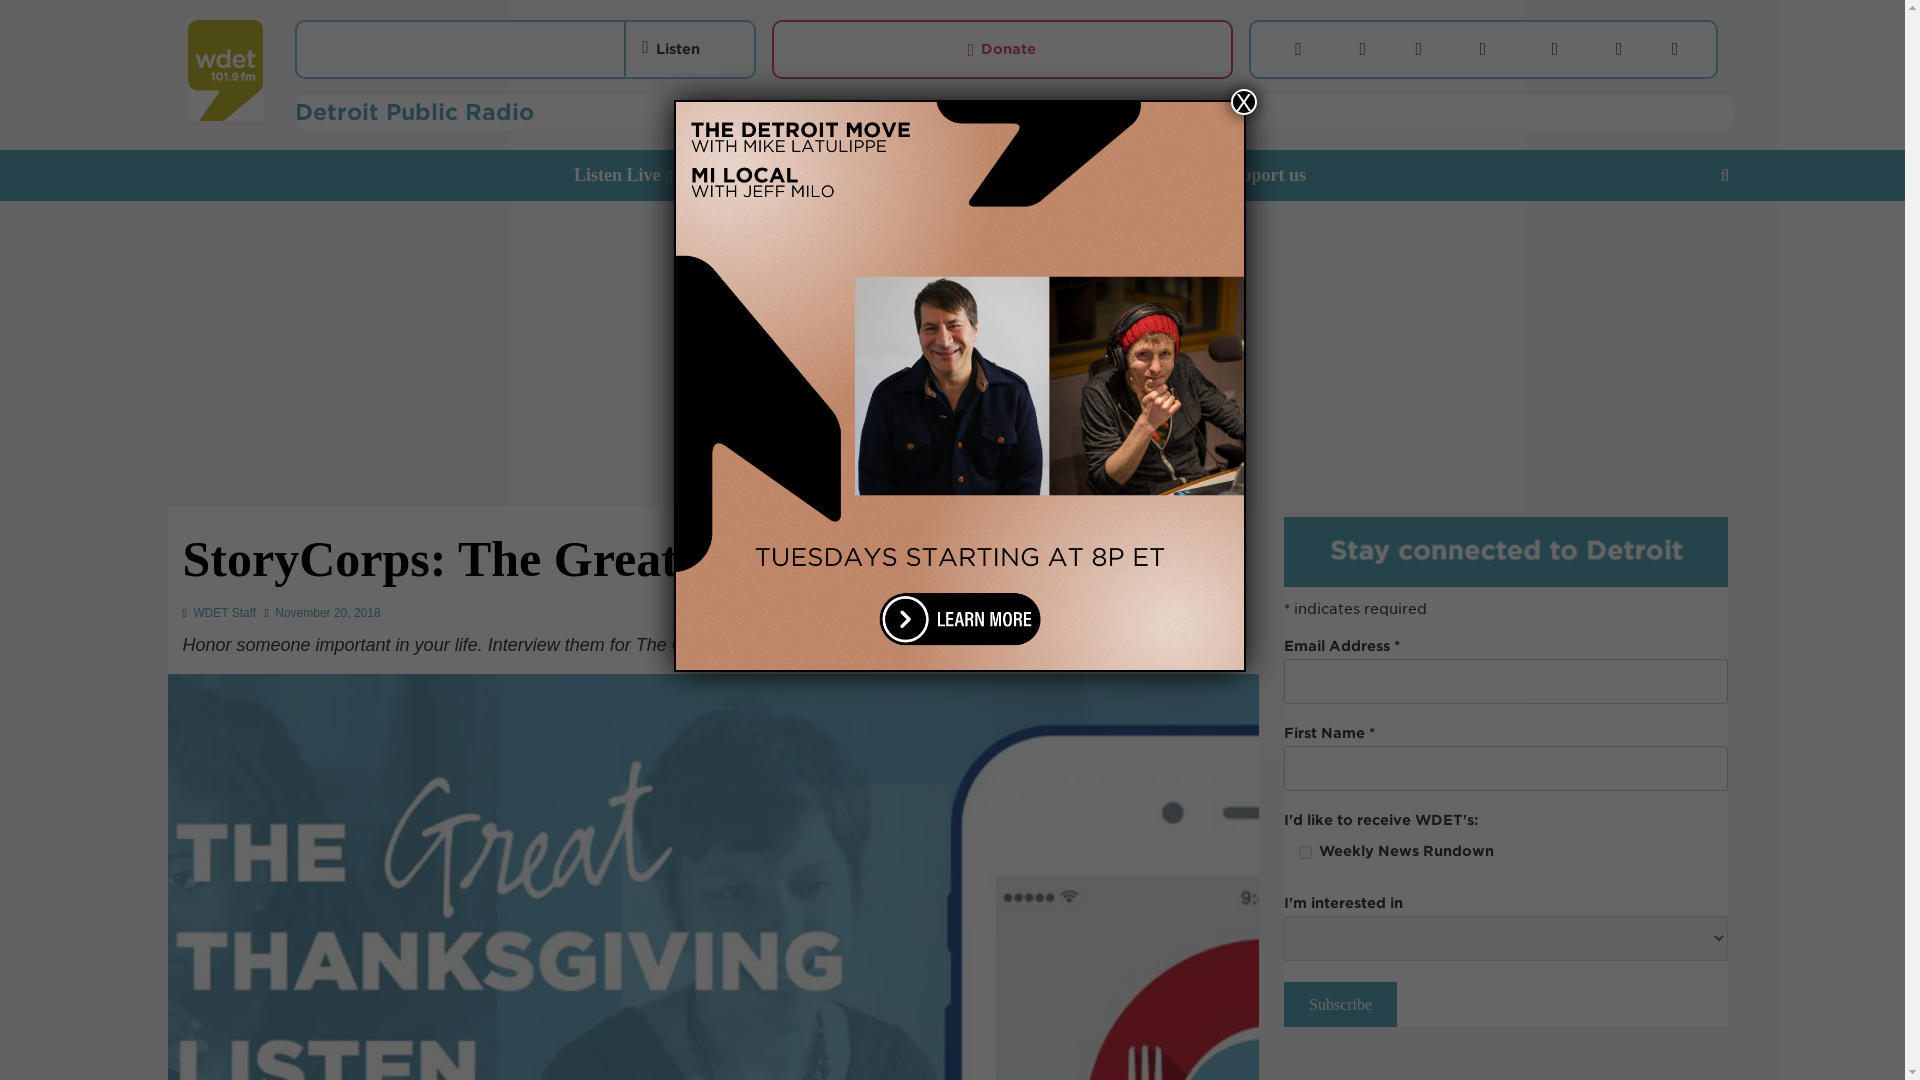 This screenshot has height=1080, width=1920. Describe the element at coordinates (1678, 237) in the screenshot. I see `Search` at that location.